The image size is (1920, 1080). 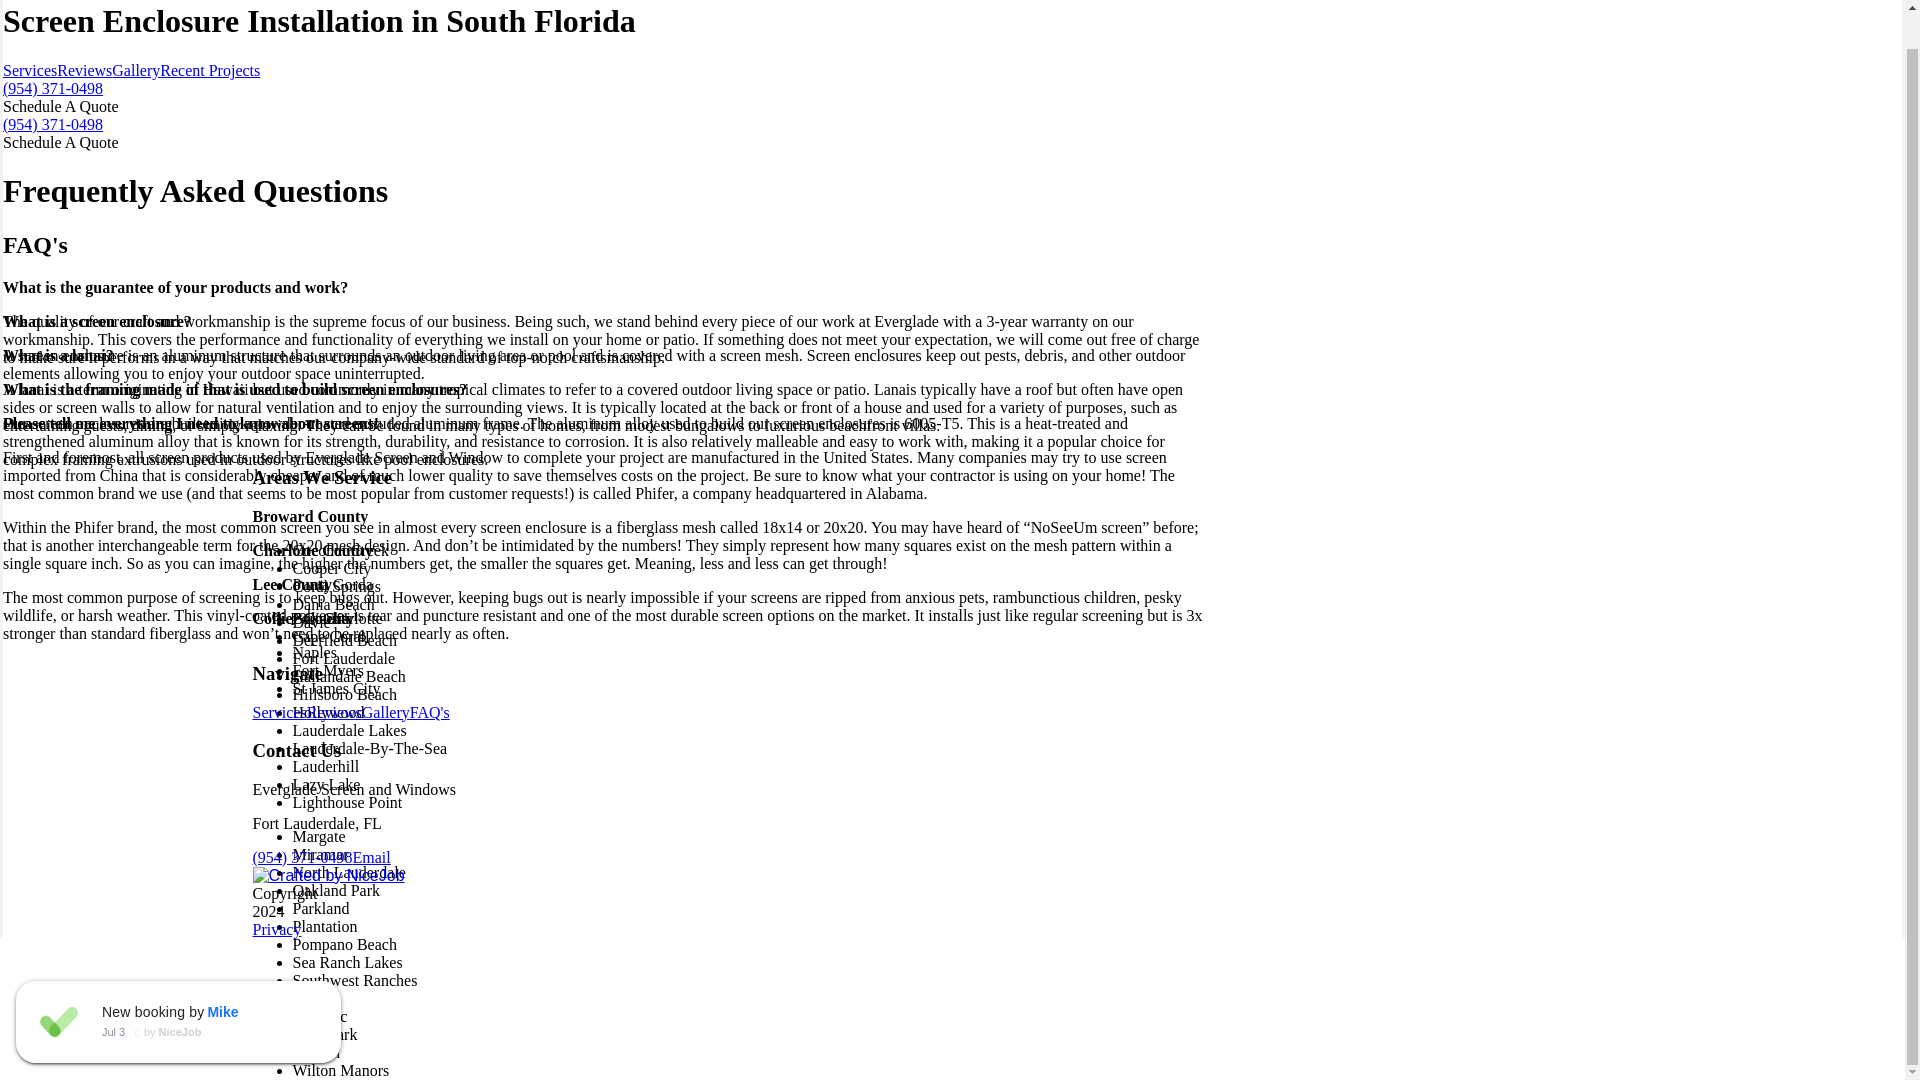 What do you see at coordinates (135, 70) in the screenshot?
I see `Gallery` at bounding box center [135, 70].